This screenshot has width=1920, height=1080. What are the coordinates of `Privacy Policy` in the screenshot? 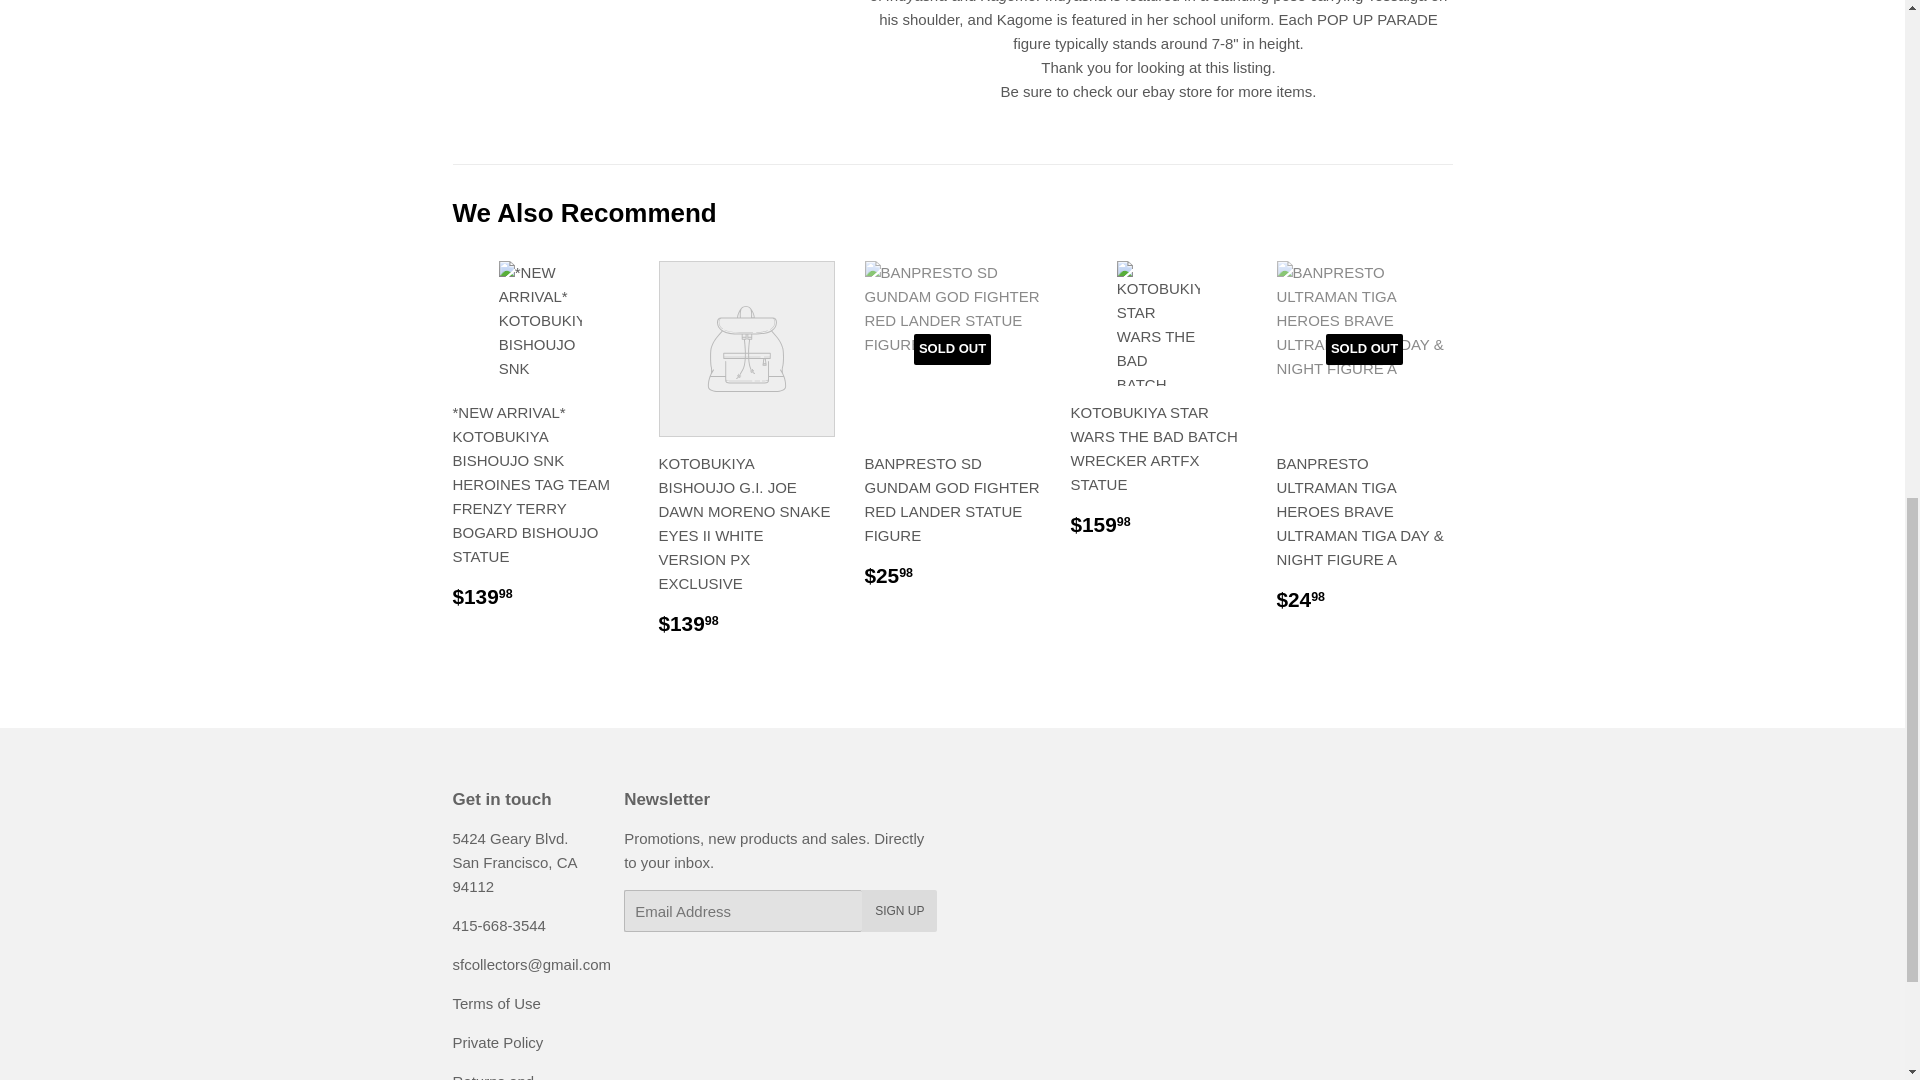 It's located at (497, 1042).